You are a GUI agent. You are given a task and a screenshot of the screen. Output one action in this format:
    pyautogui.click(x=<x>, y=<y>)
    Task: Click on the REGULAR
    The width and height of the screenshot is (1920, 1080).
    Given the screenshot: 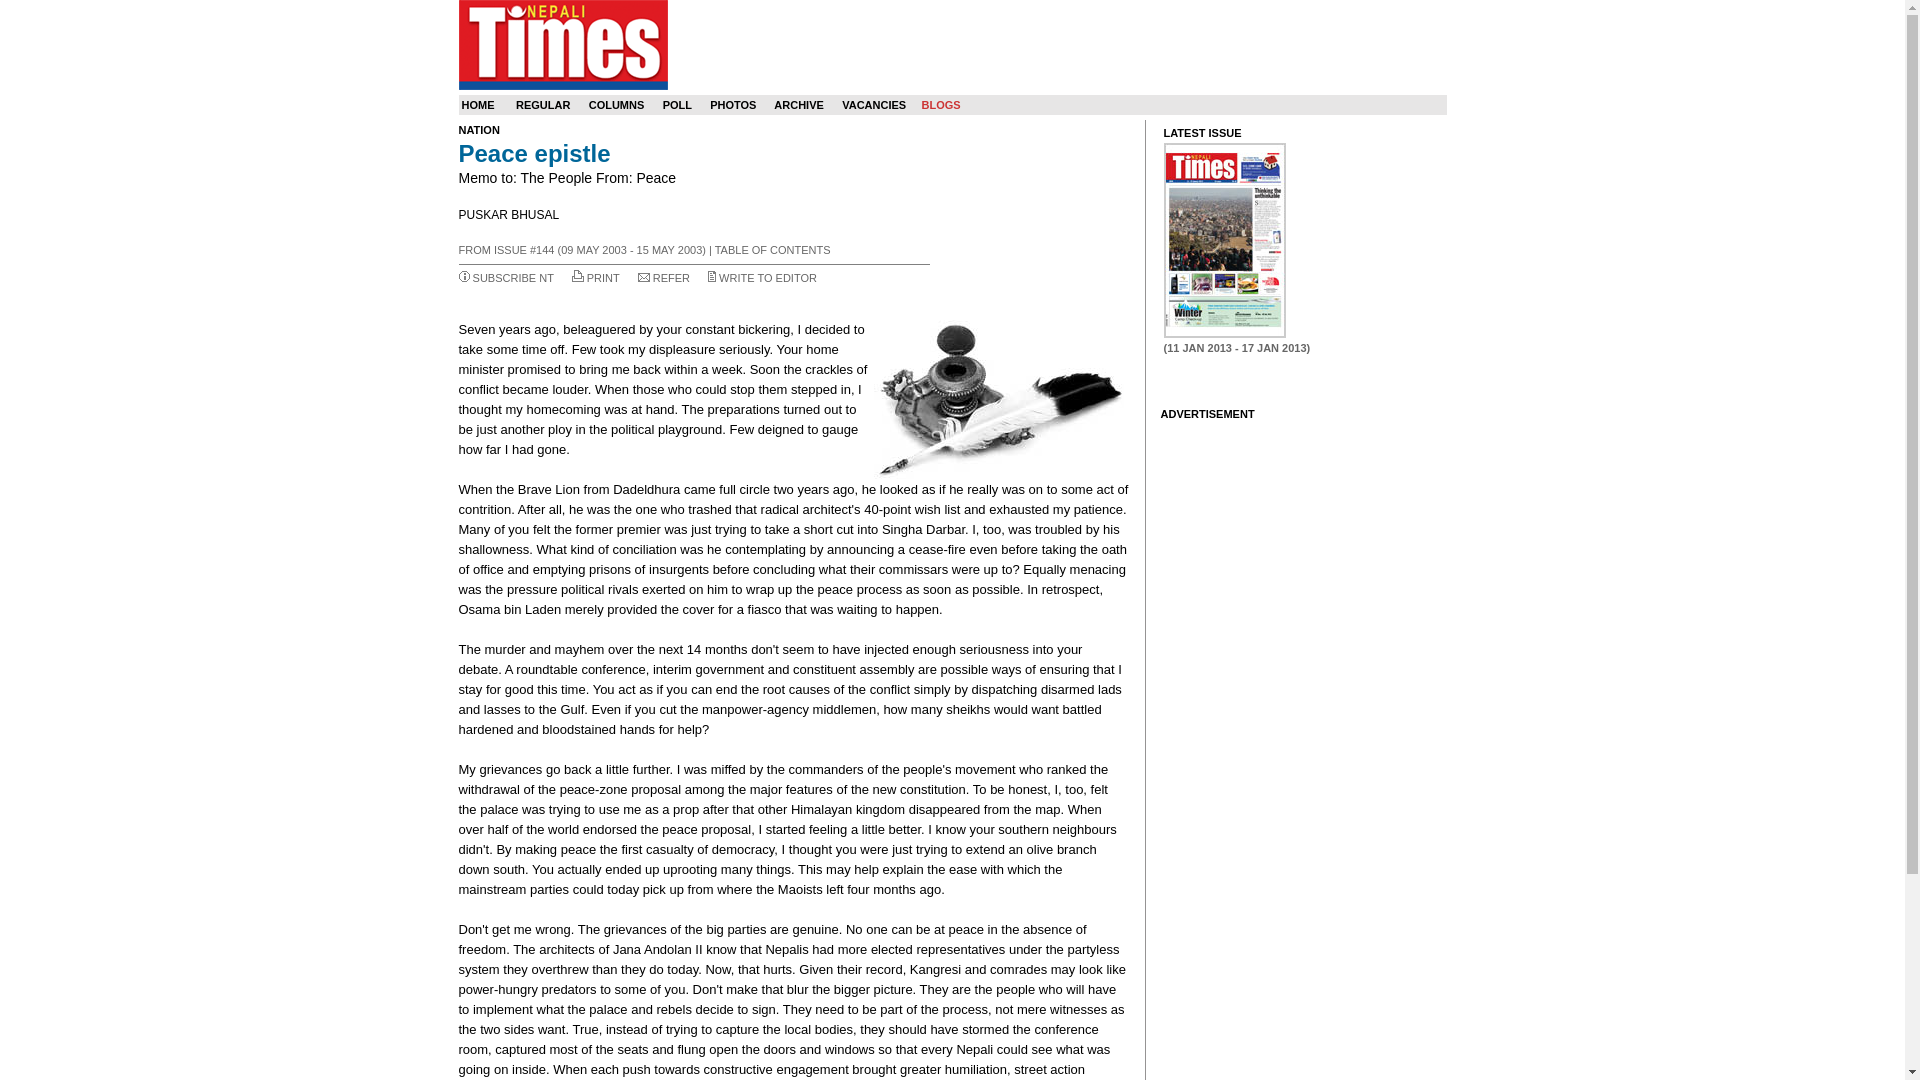 What is the action you would take?
    pyautogui.click(x=543, y=105)
    